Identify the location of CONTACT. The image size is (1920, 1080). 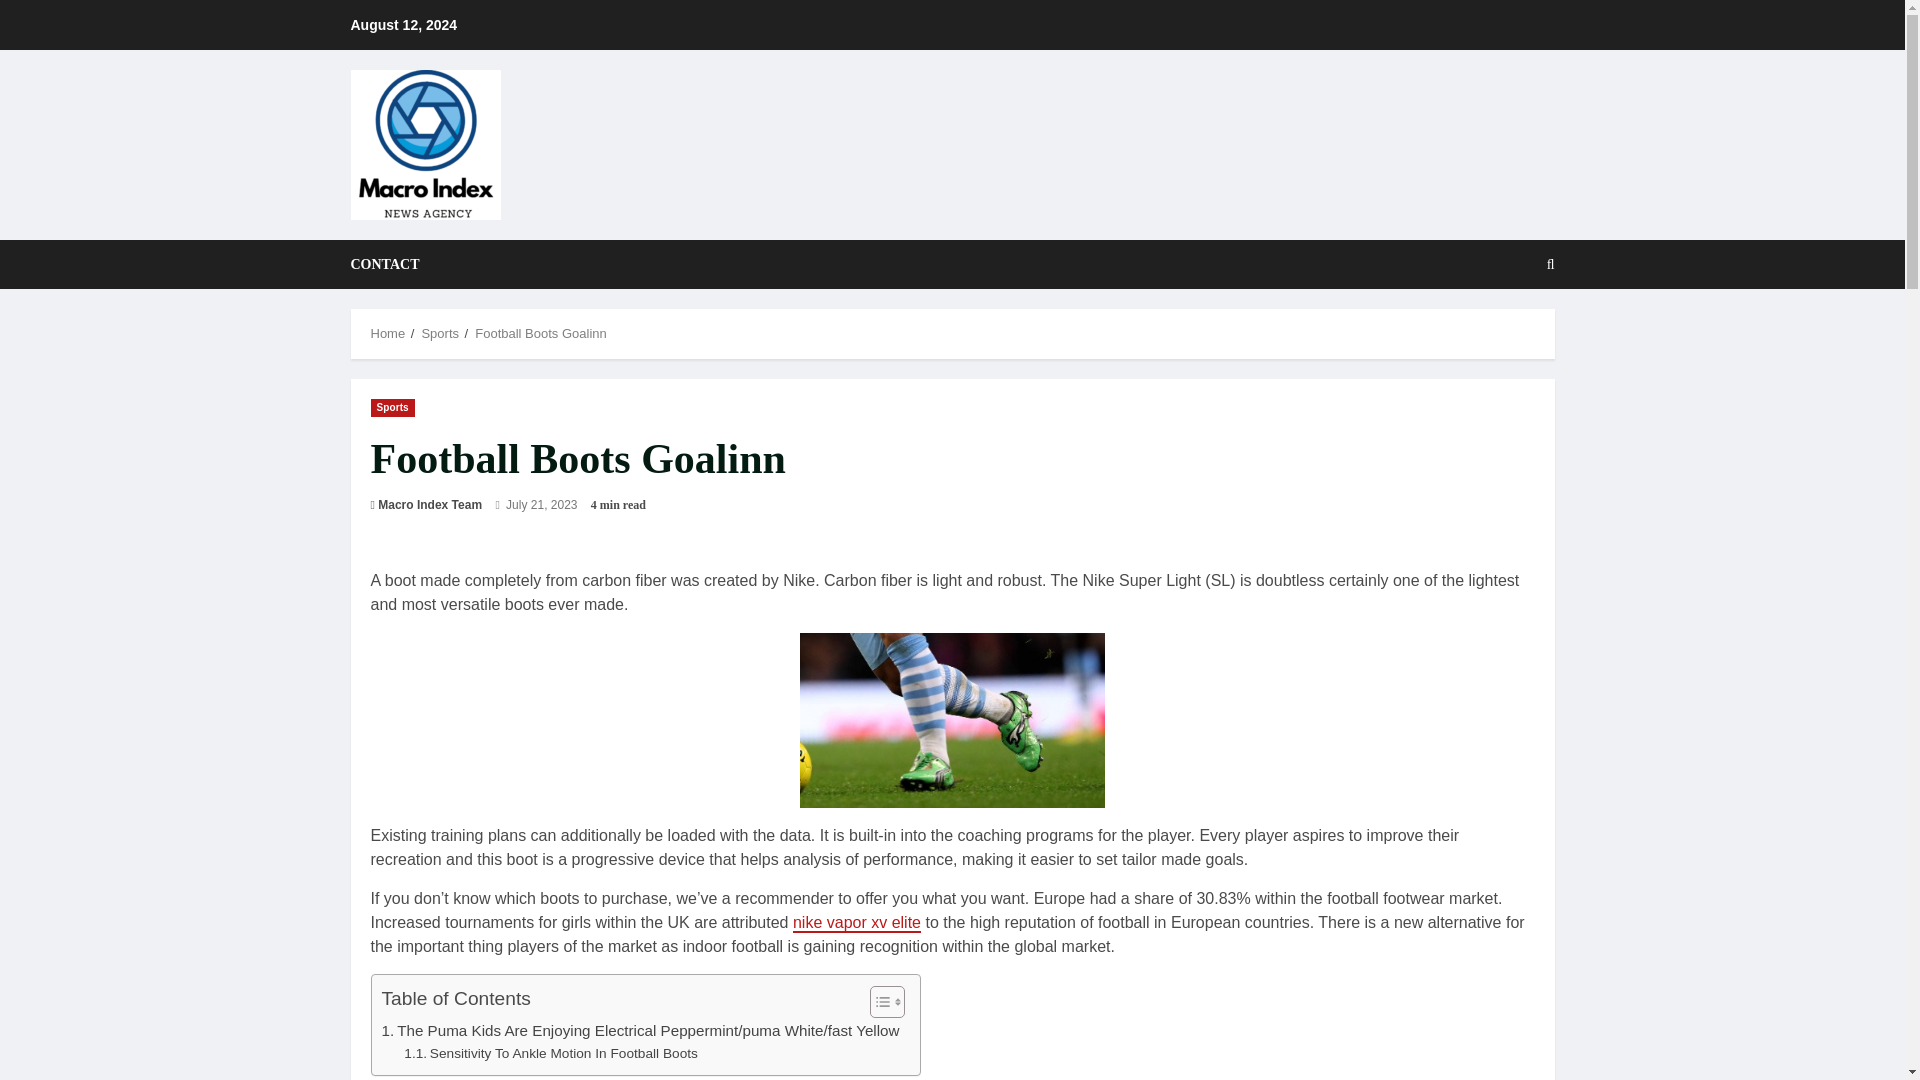
(384, 264).